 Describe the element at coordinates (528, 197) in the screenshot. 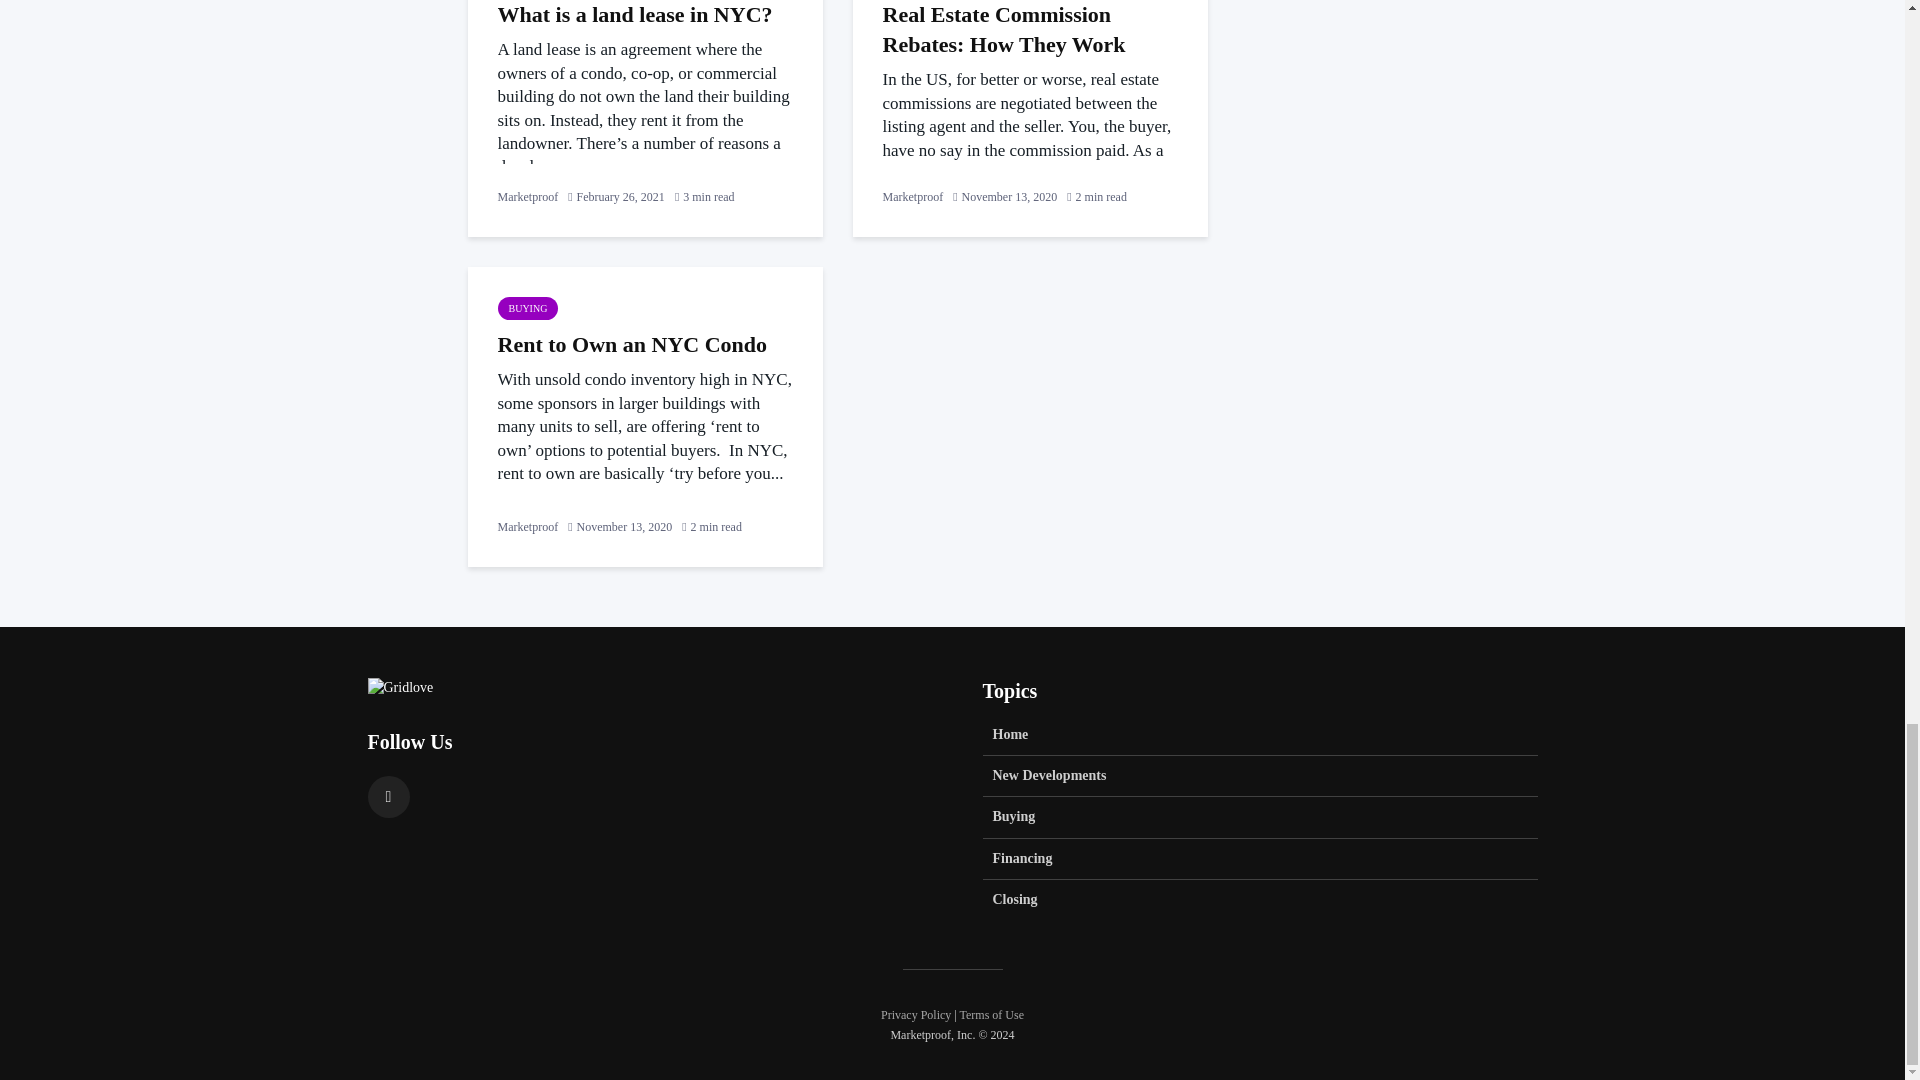

I see `Marketproof` at that location.